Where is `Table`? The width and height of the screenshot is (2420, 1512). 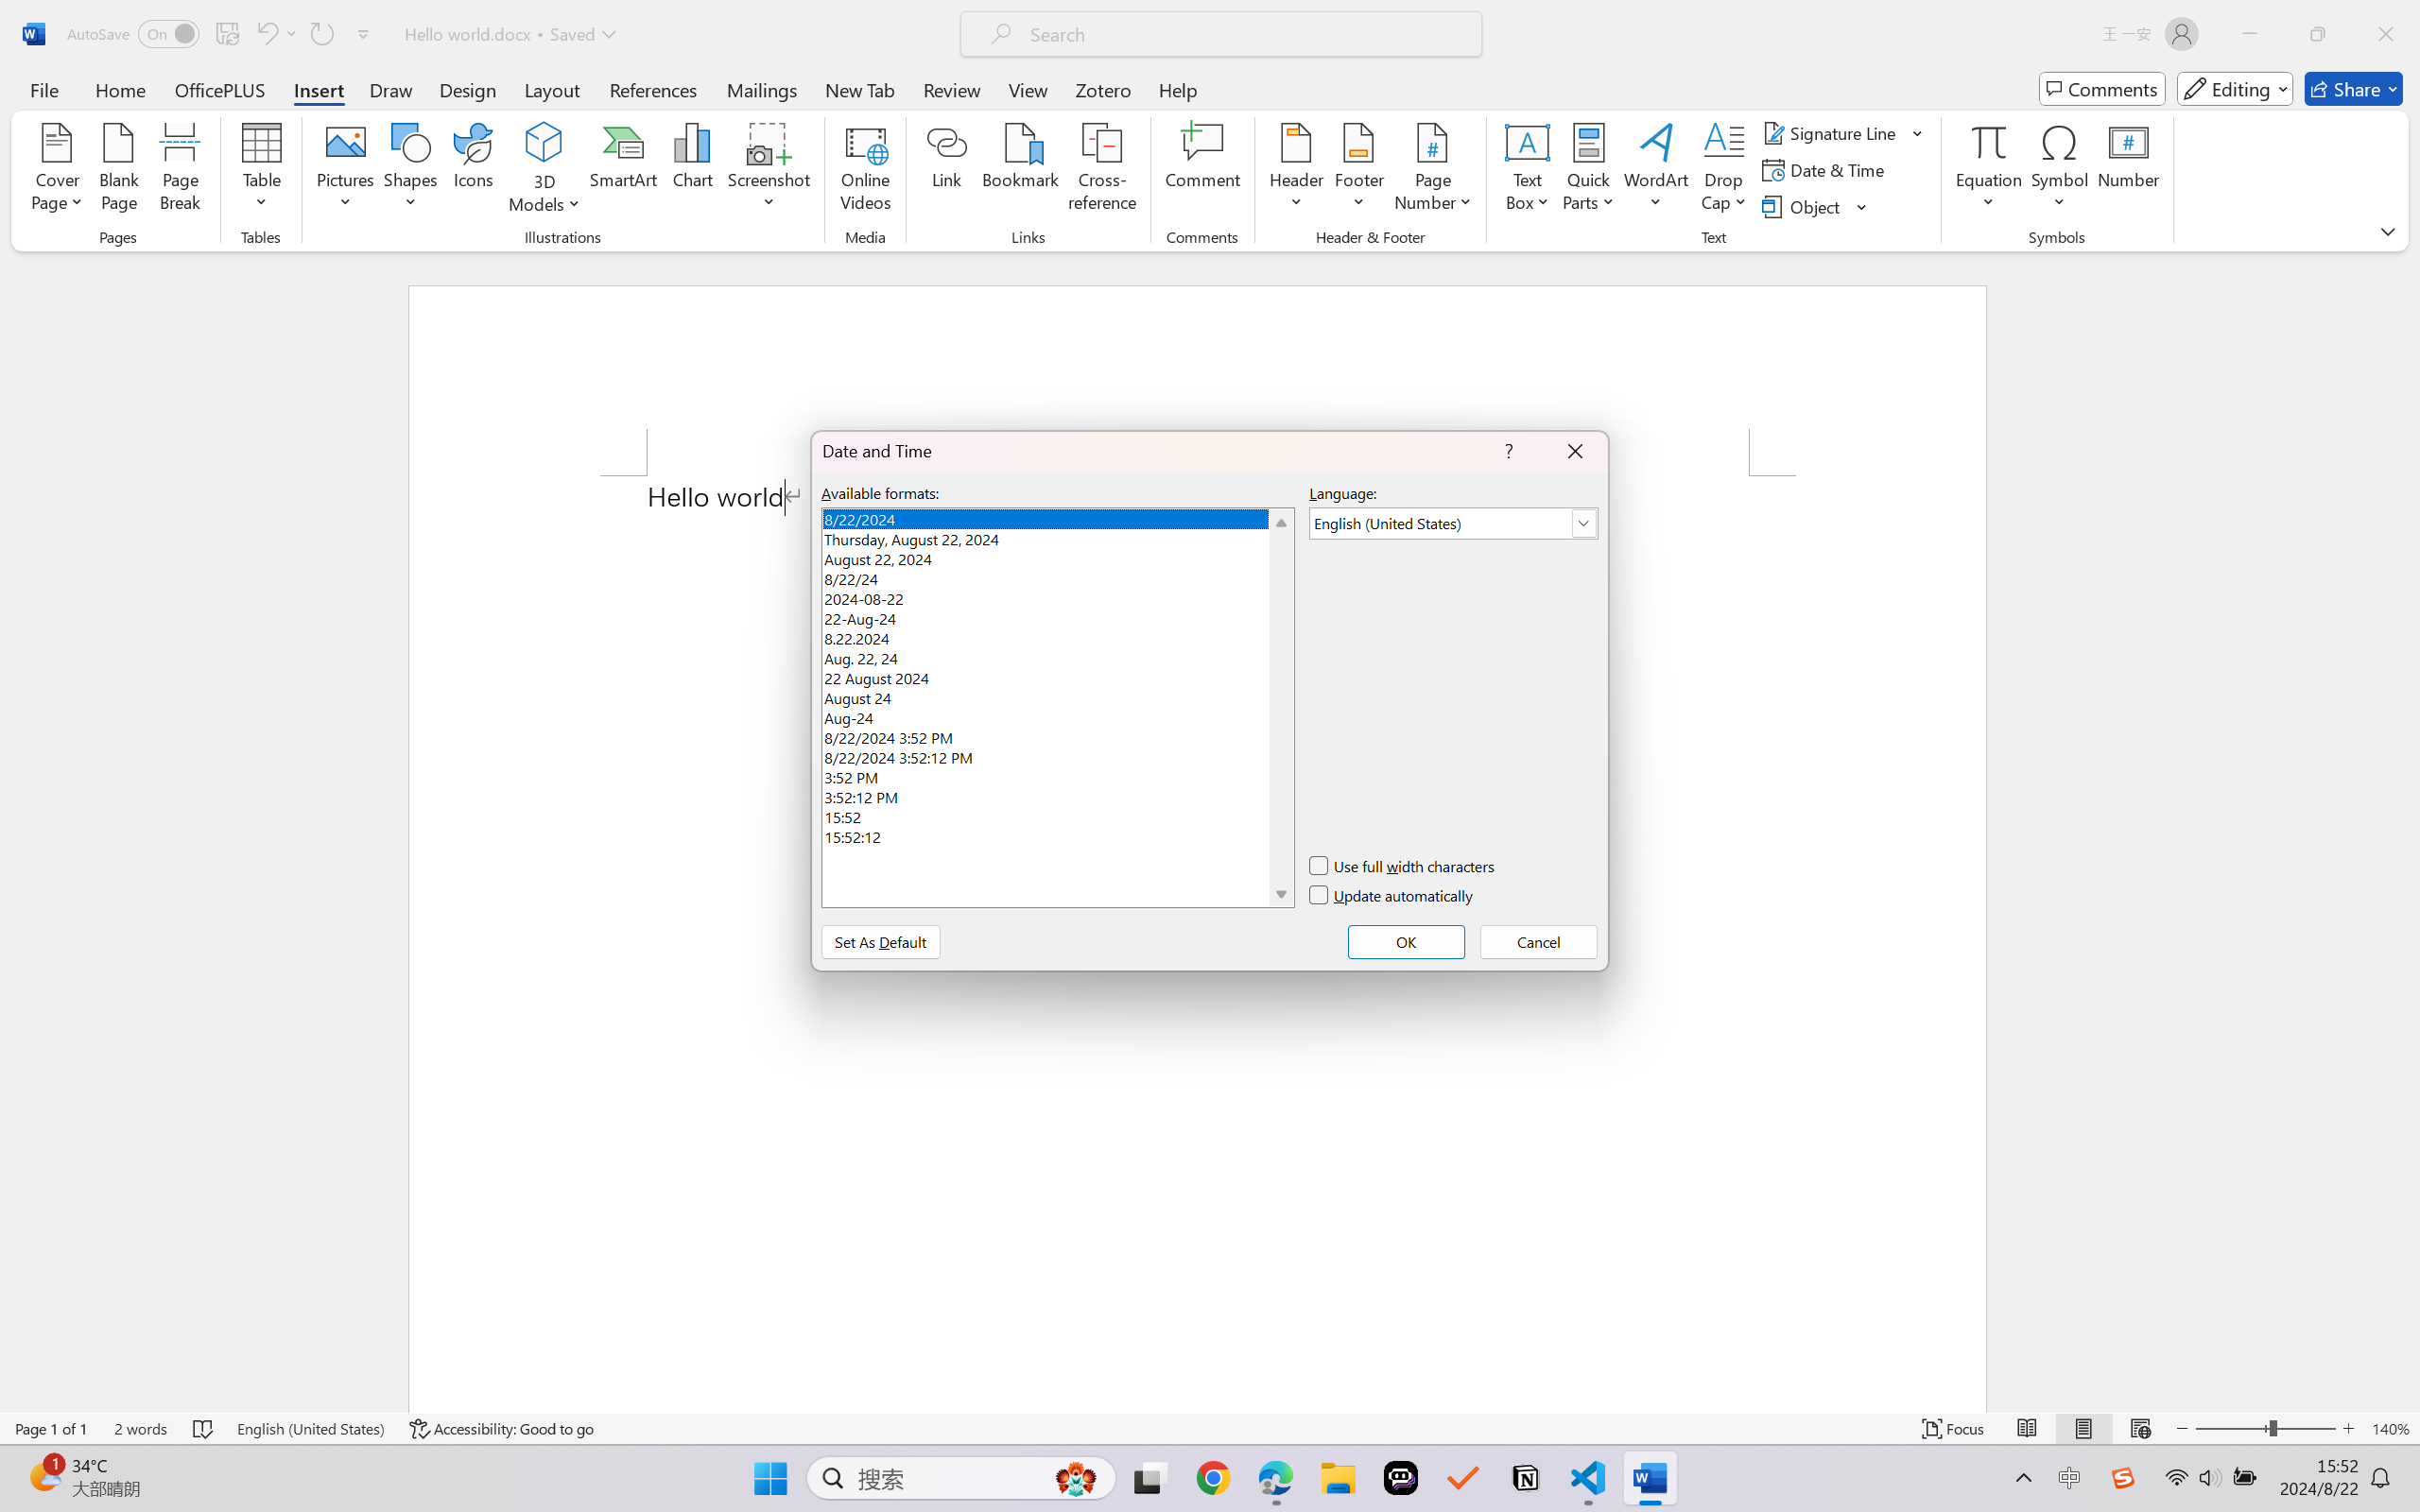 Table is located at coordinates (261, 170).